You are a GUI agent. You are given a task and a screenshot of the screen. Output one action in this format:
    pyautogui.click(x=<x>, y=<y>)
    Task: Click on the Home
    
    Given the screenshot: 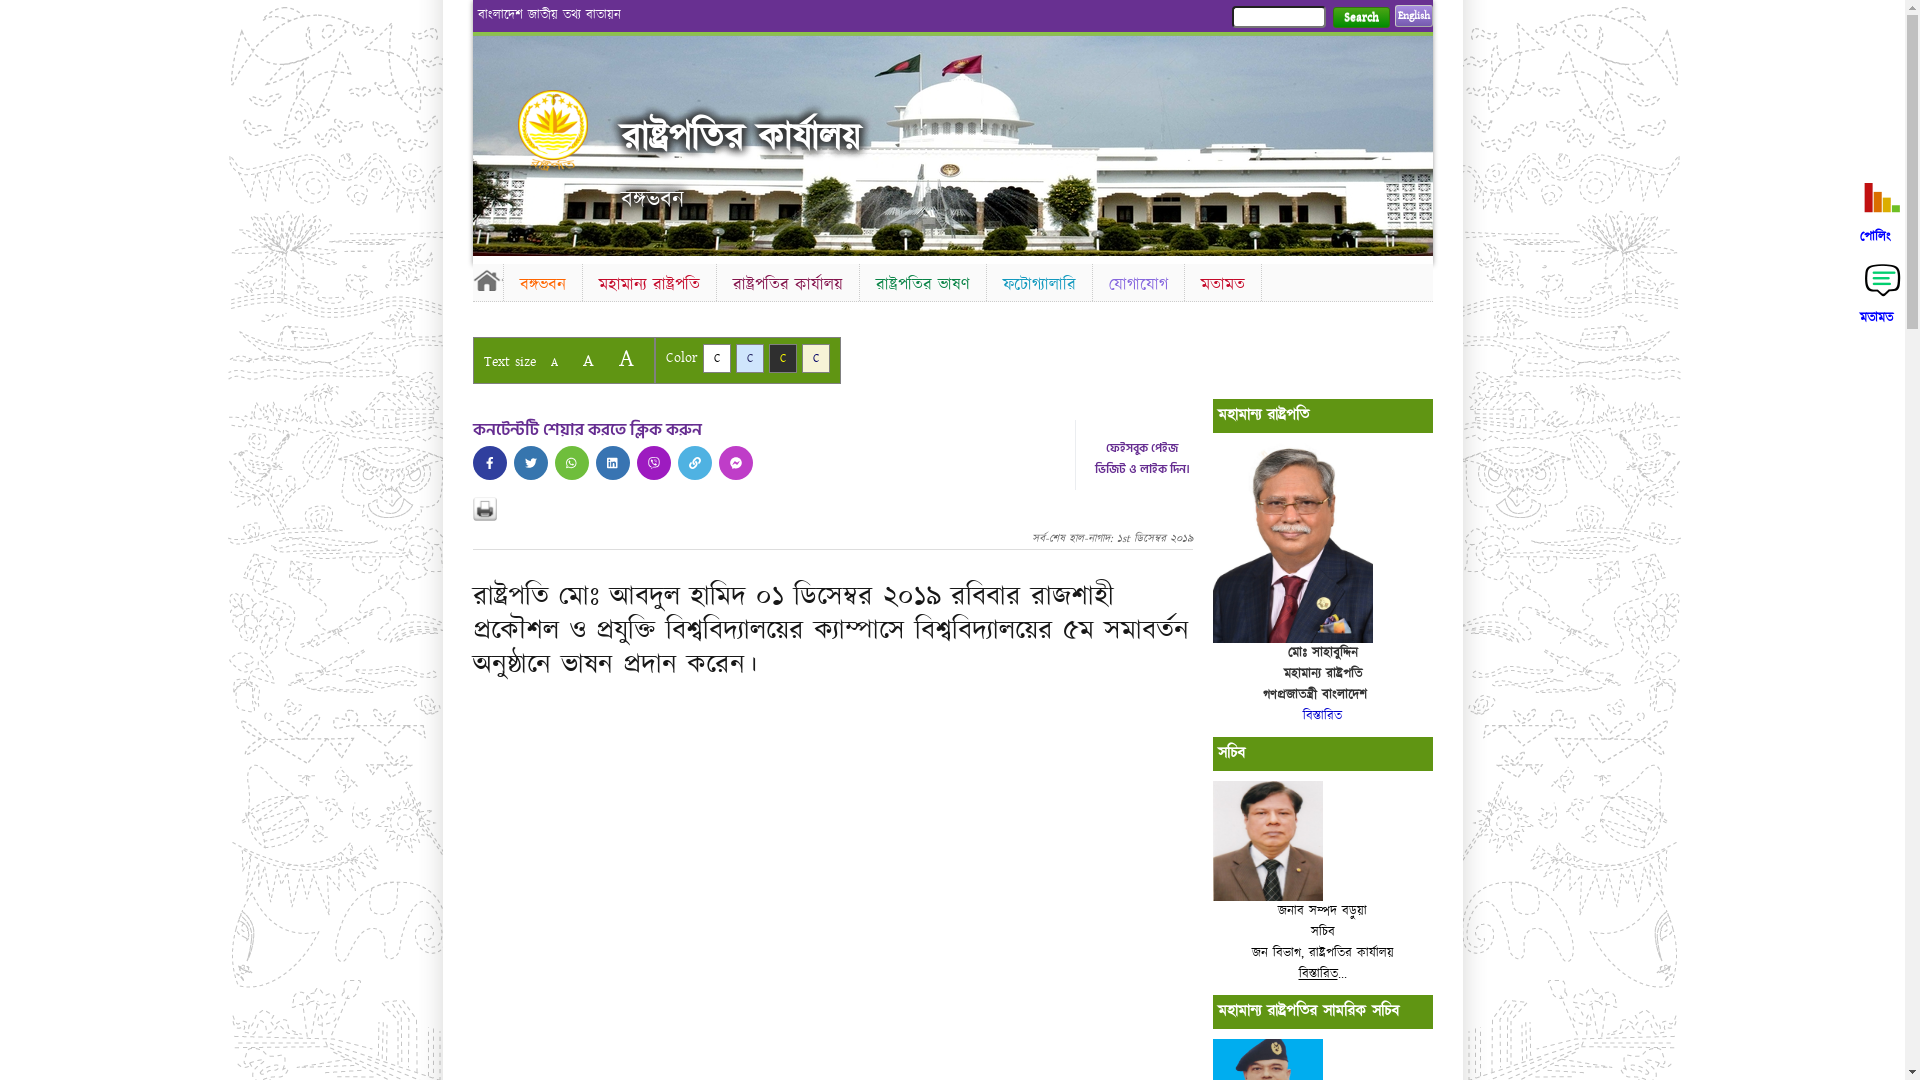 What is the action you would take?
    pyautogui.click(x=487, y=280)
    